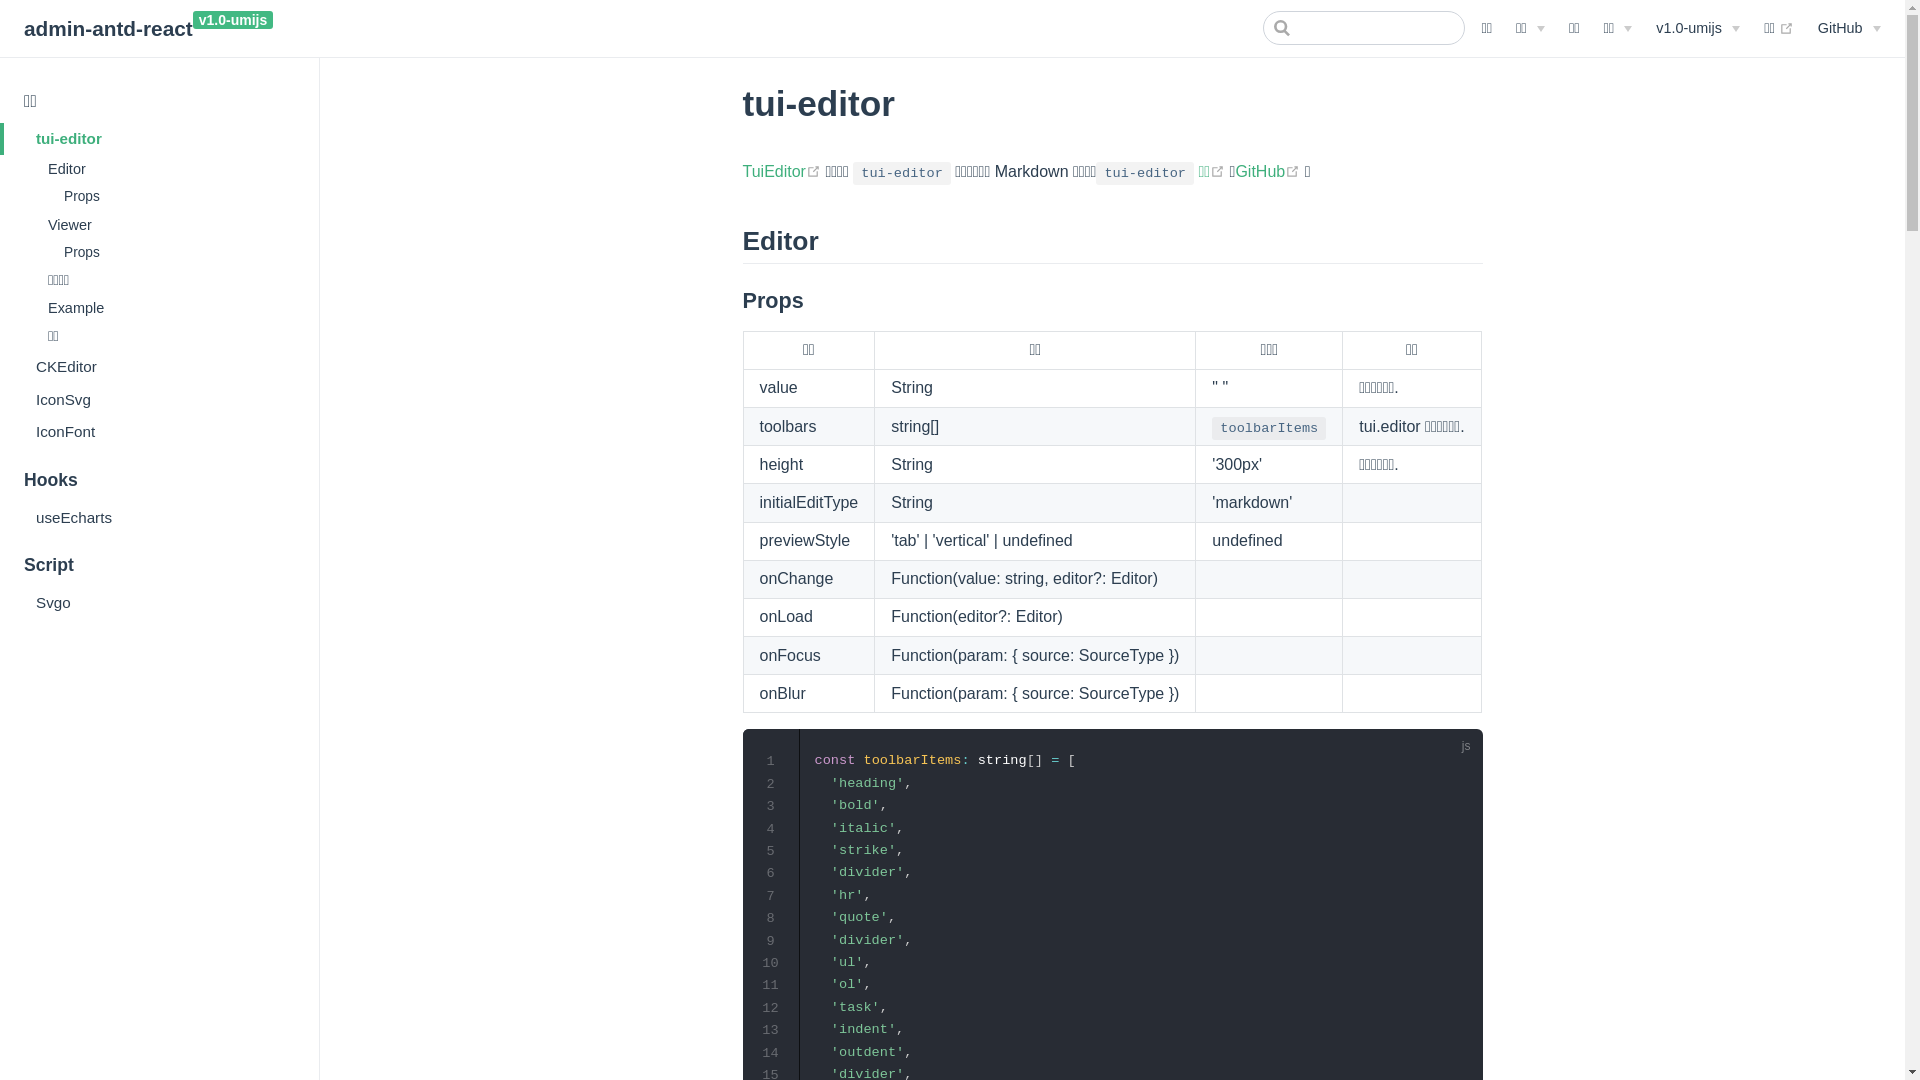  What do you see at coordinates (160, 432) in the screenshot?
I see `IconFont` at bounding box center [160, 432].